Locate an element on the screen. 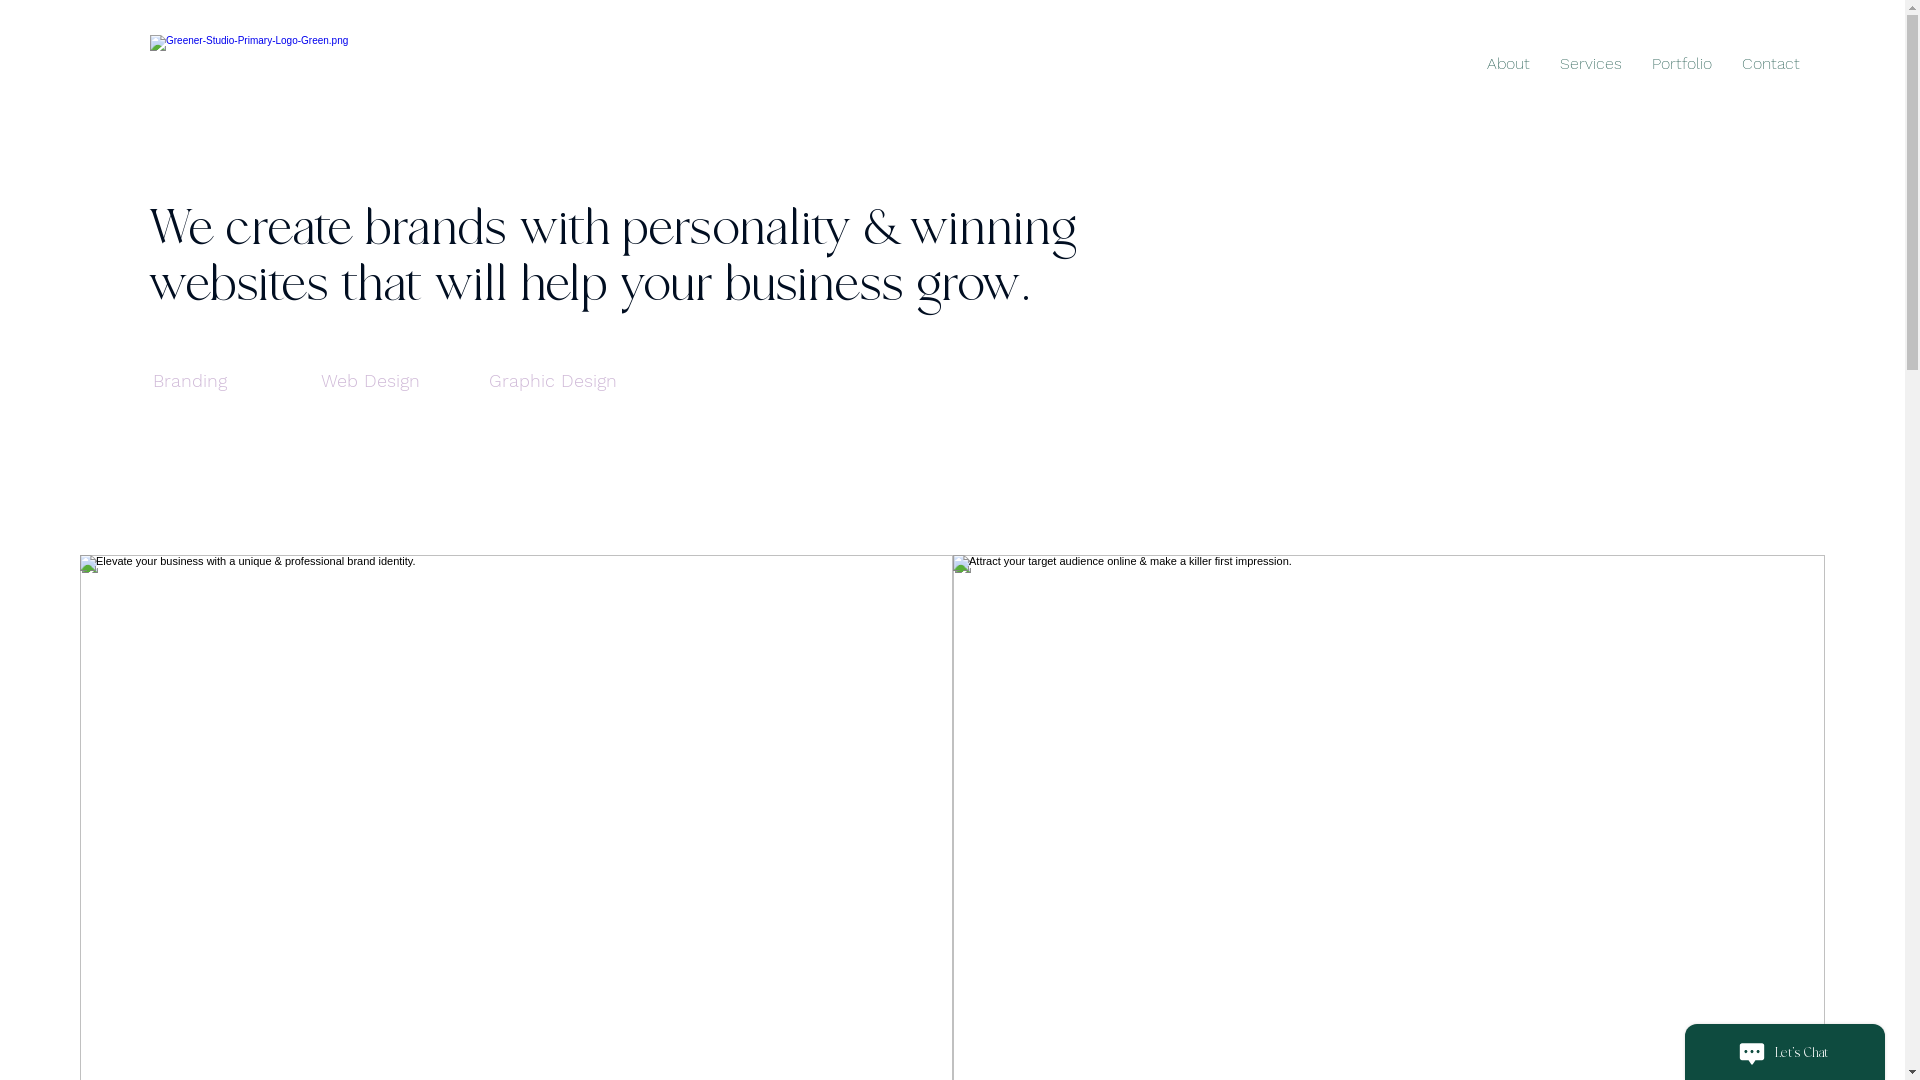  Contact is located at coordinates (1771, 64).